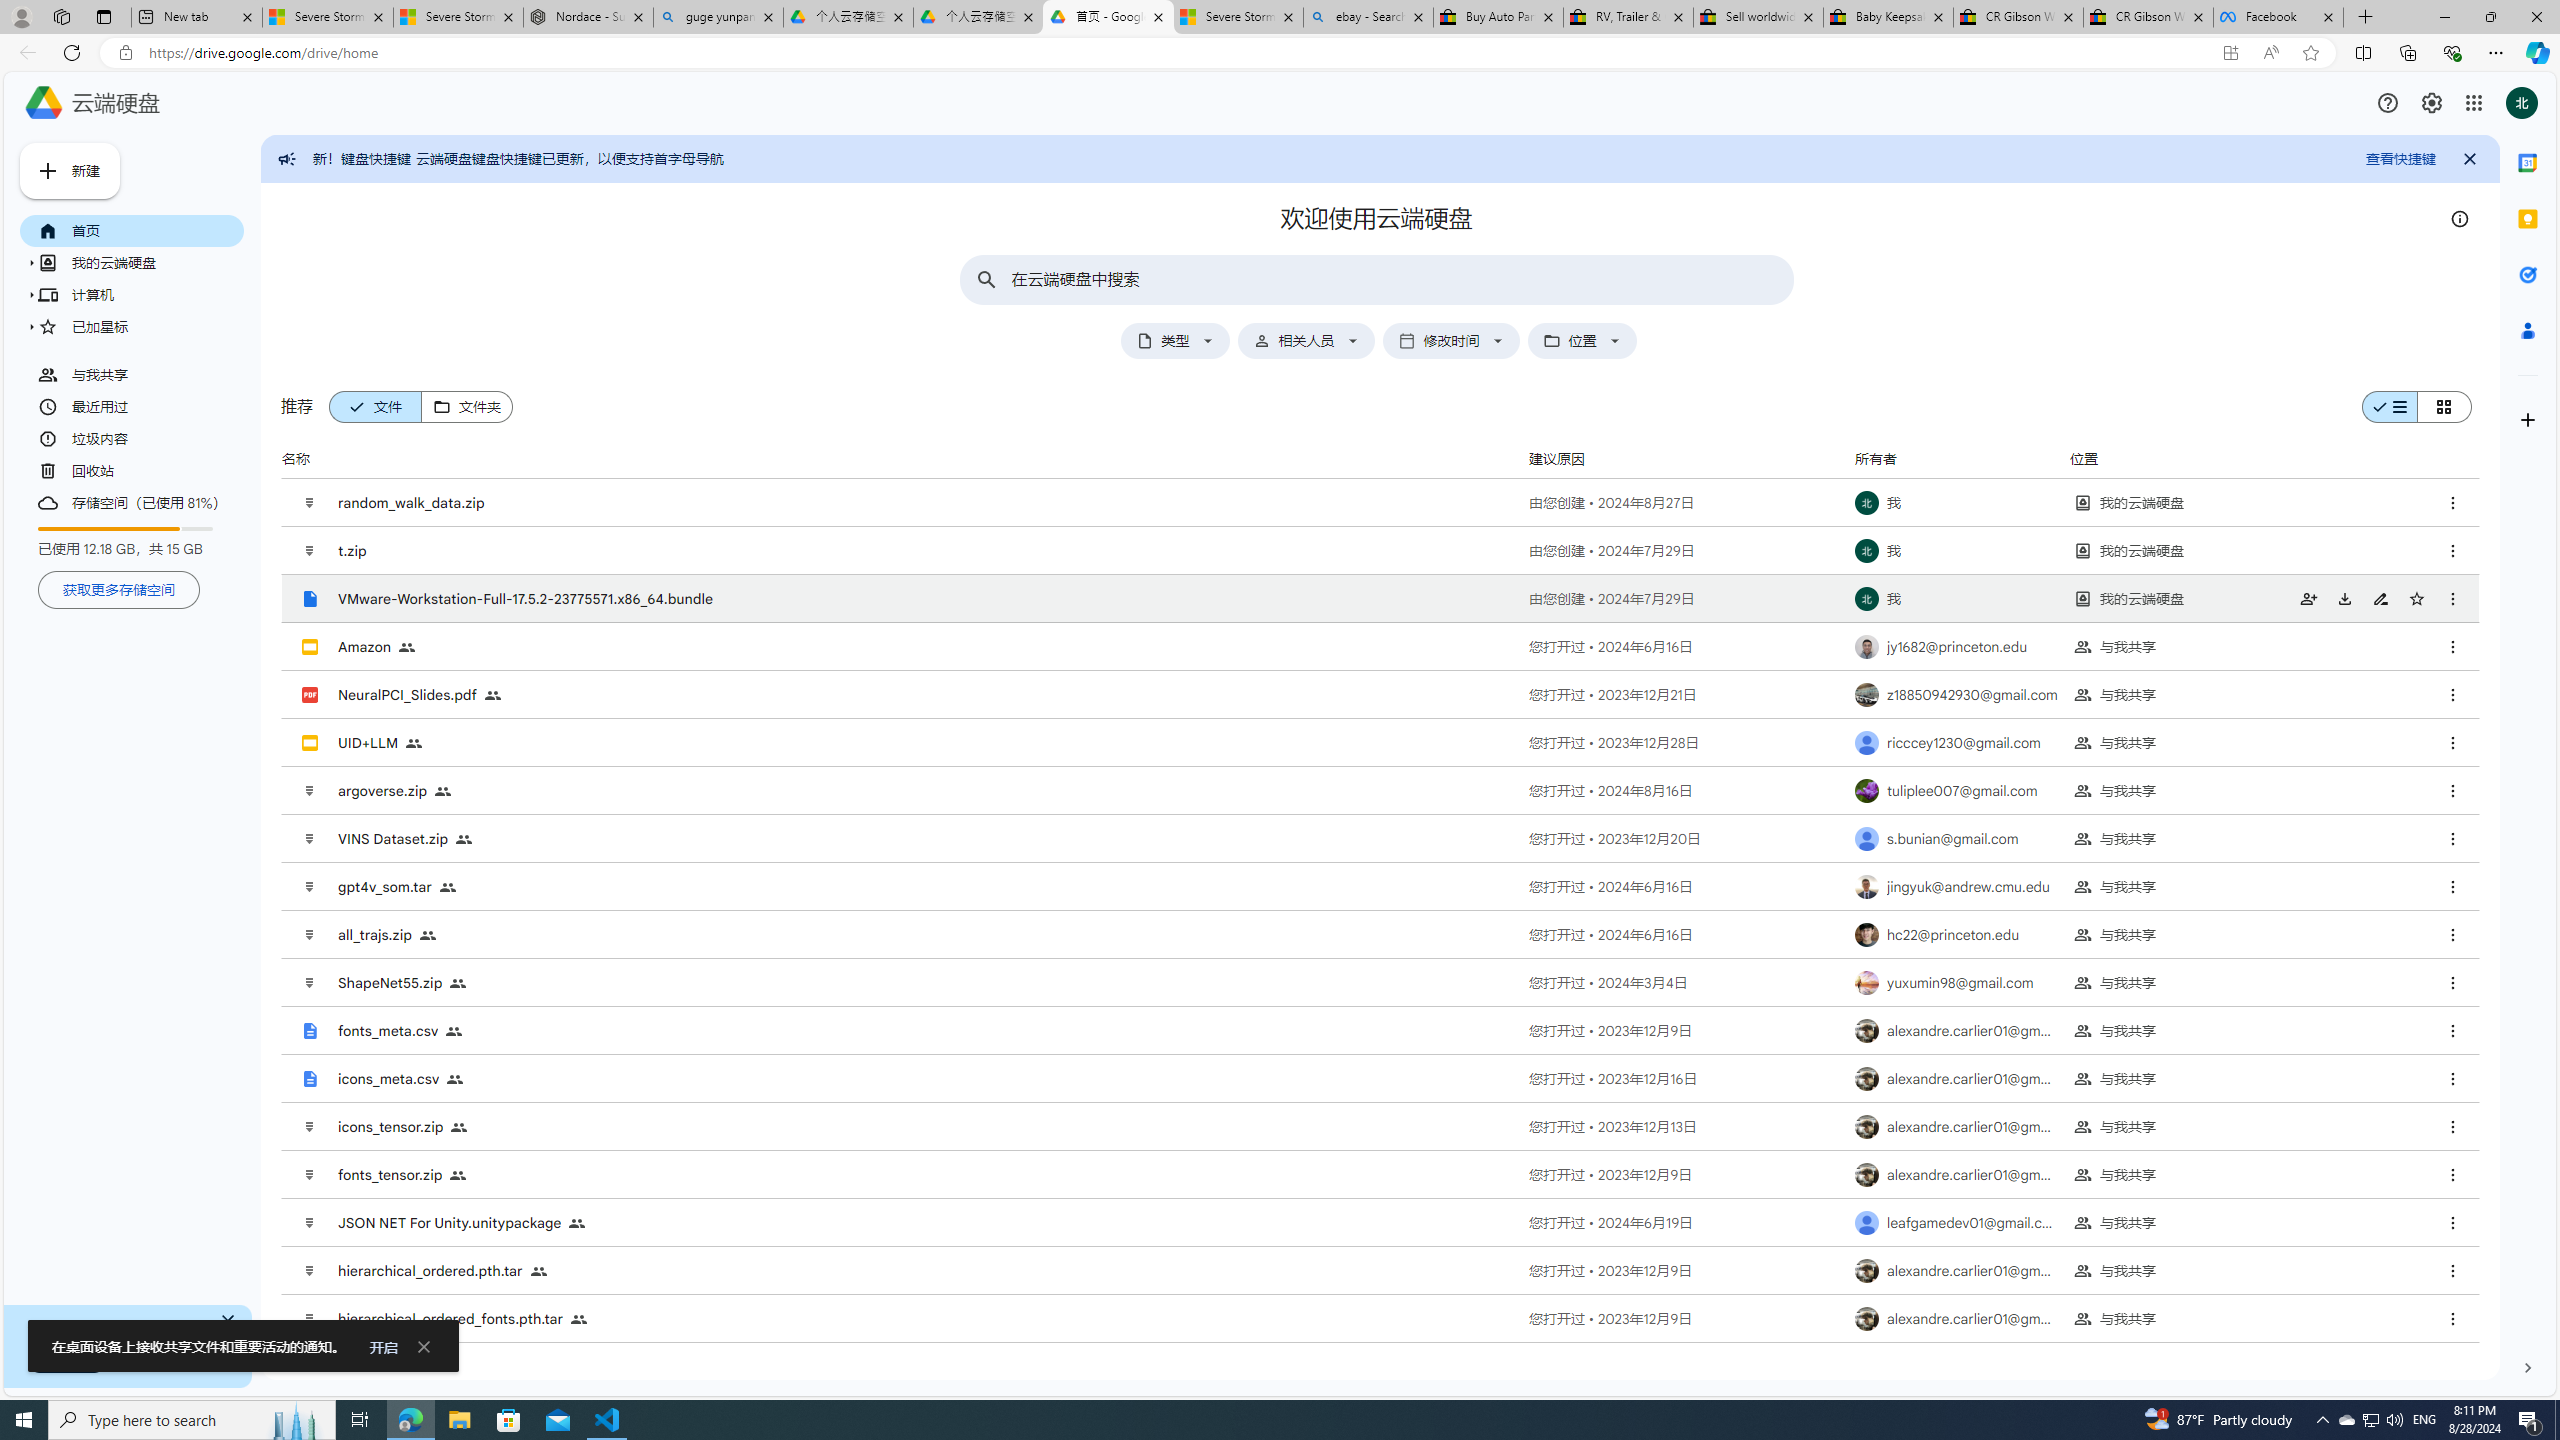 This screenshot has width=2560, height=1440. I want to click on Class: Q6yead QJZfhe iWSr5, so click(441, 406).